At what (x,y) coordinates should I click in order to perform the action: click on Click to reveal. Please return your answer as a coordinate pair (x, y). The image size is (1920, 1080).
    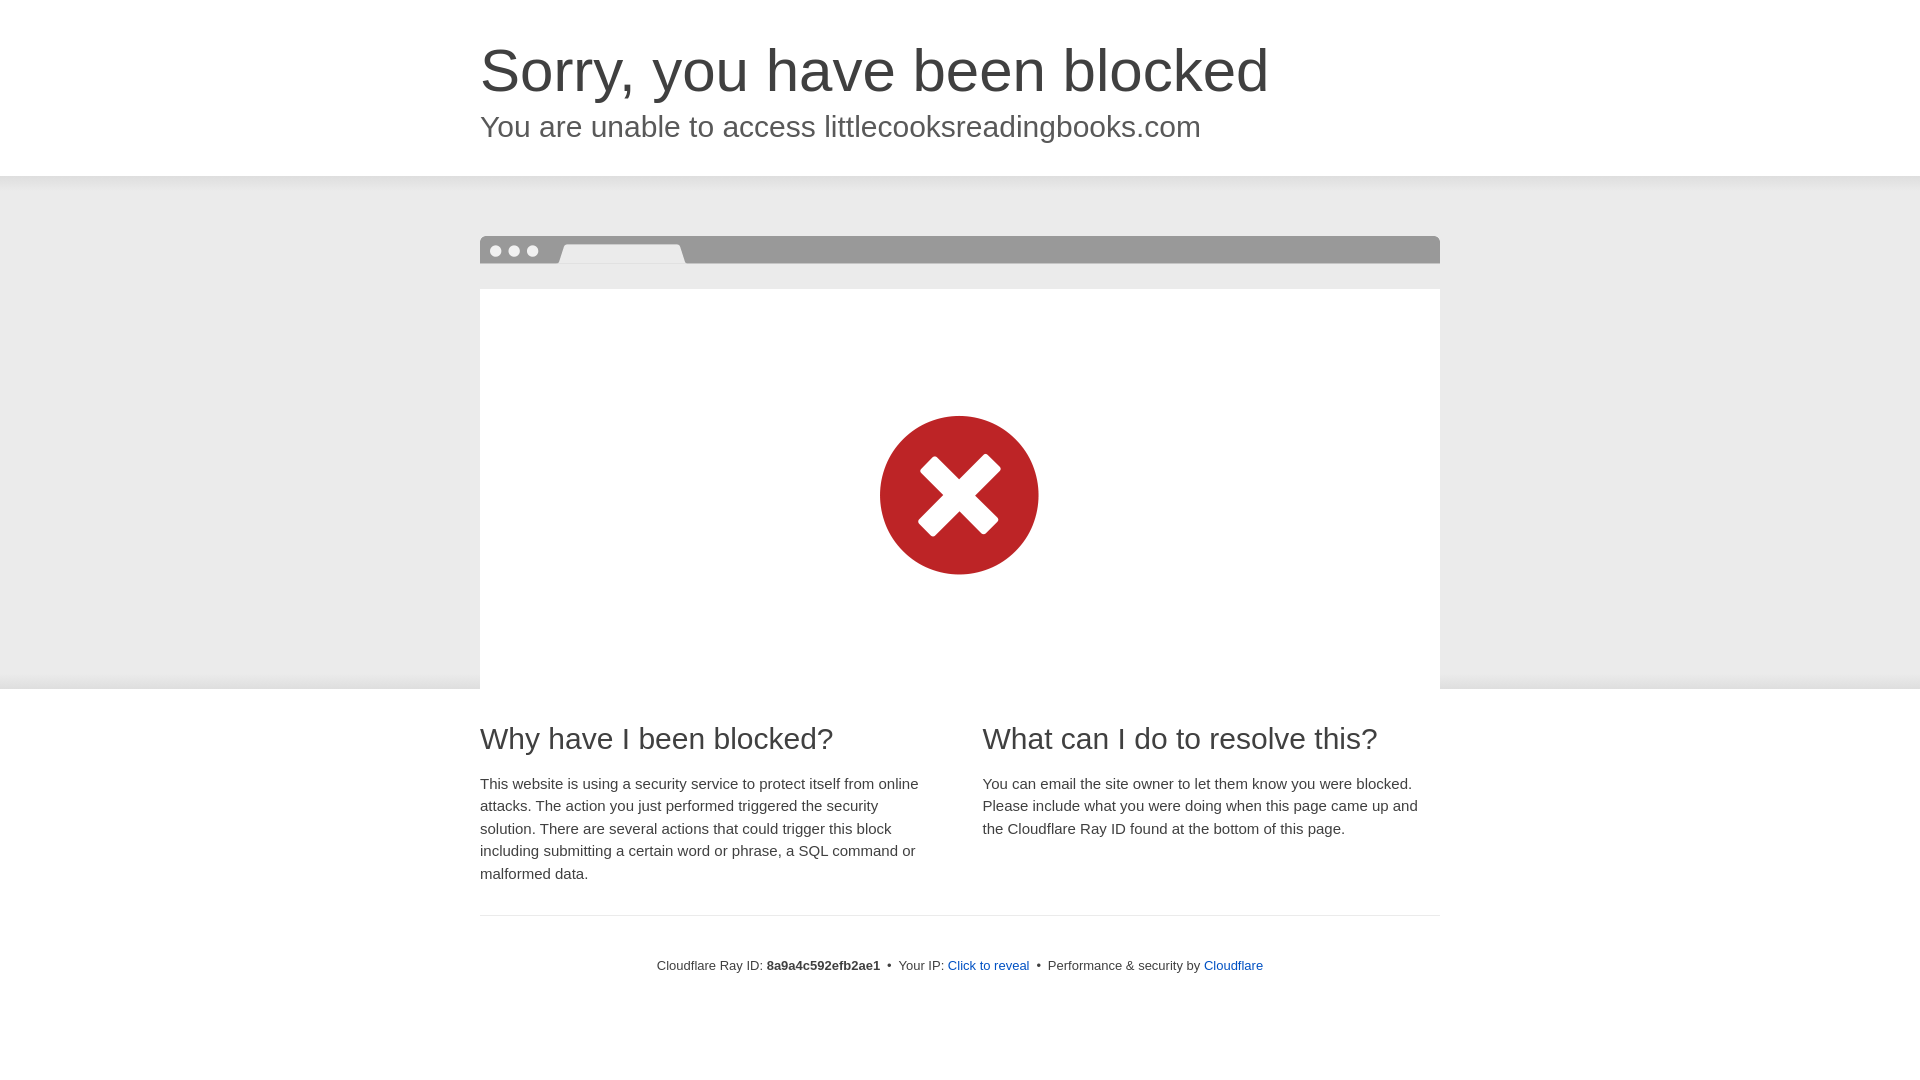
    Looking at the image, I should click on (988, 966).